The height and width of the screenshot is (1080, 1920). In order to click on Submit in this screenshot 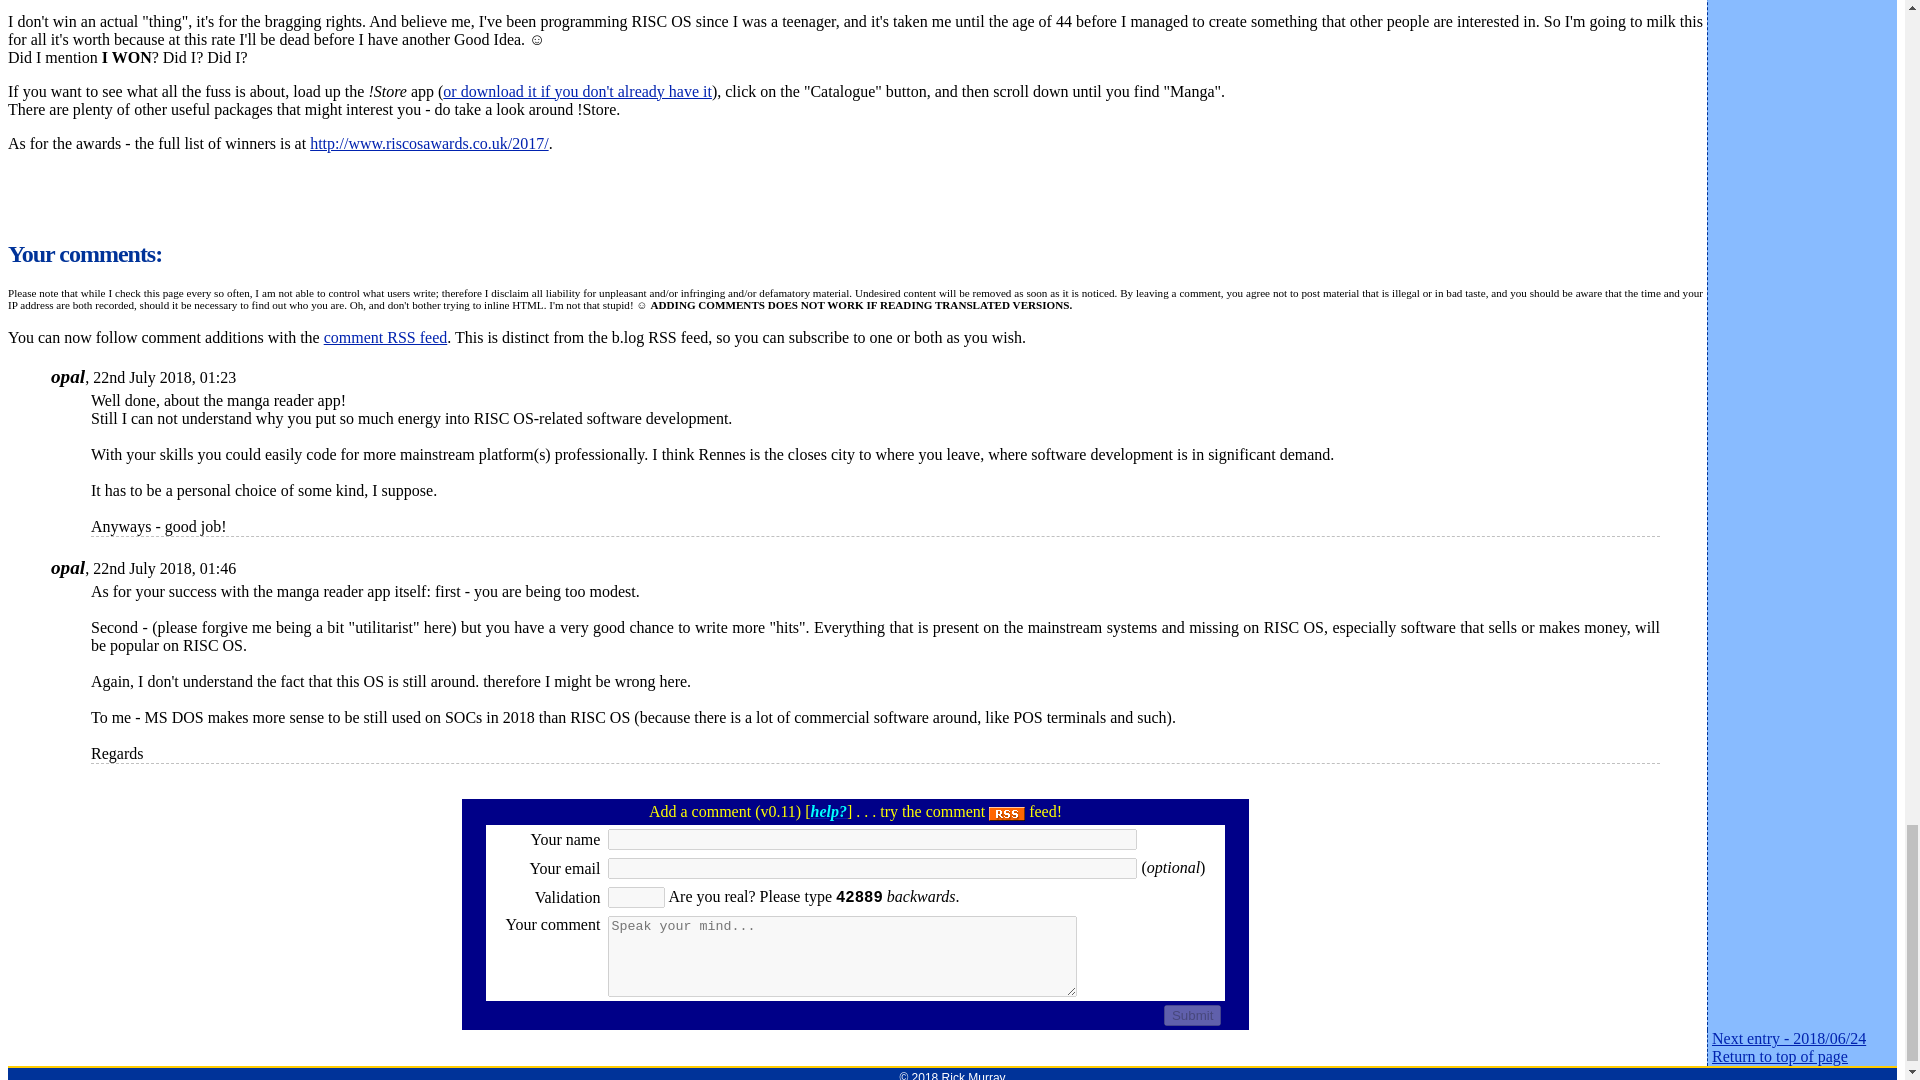, I will do `click(1192, 1016)`.